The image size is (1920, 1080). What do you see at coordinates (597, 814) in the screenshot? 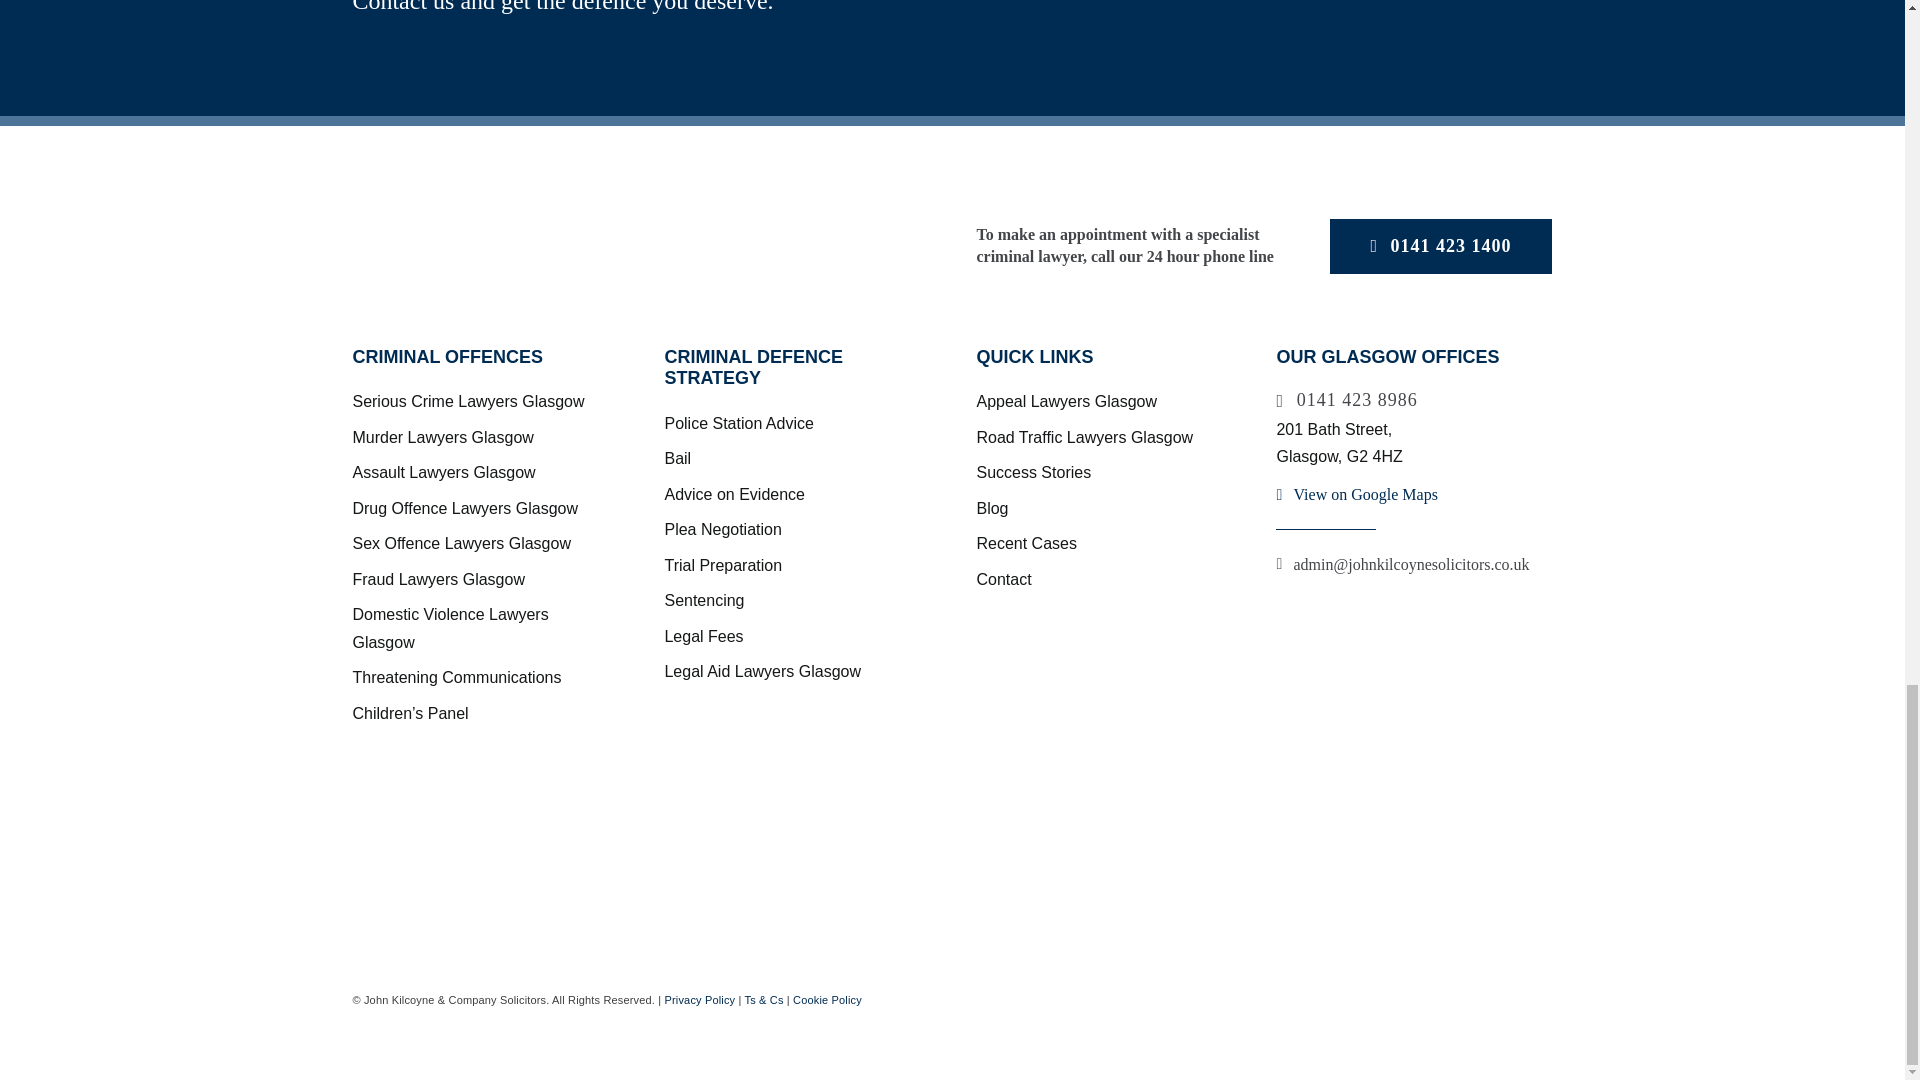
I see `johnkilcoynecompanysolicitors-glasgow` at bounding box center [597, 814].